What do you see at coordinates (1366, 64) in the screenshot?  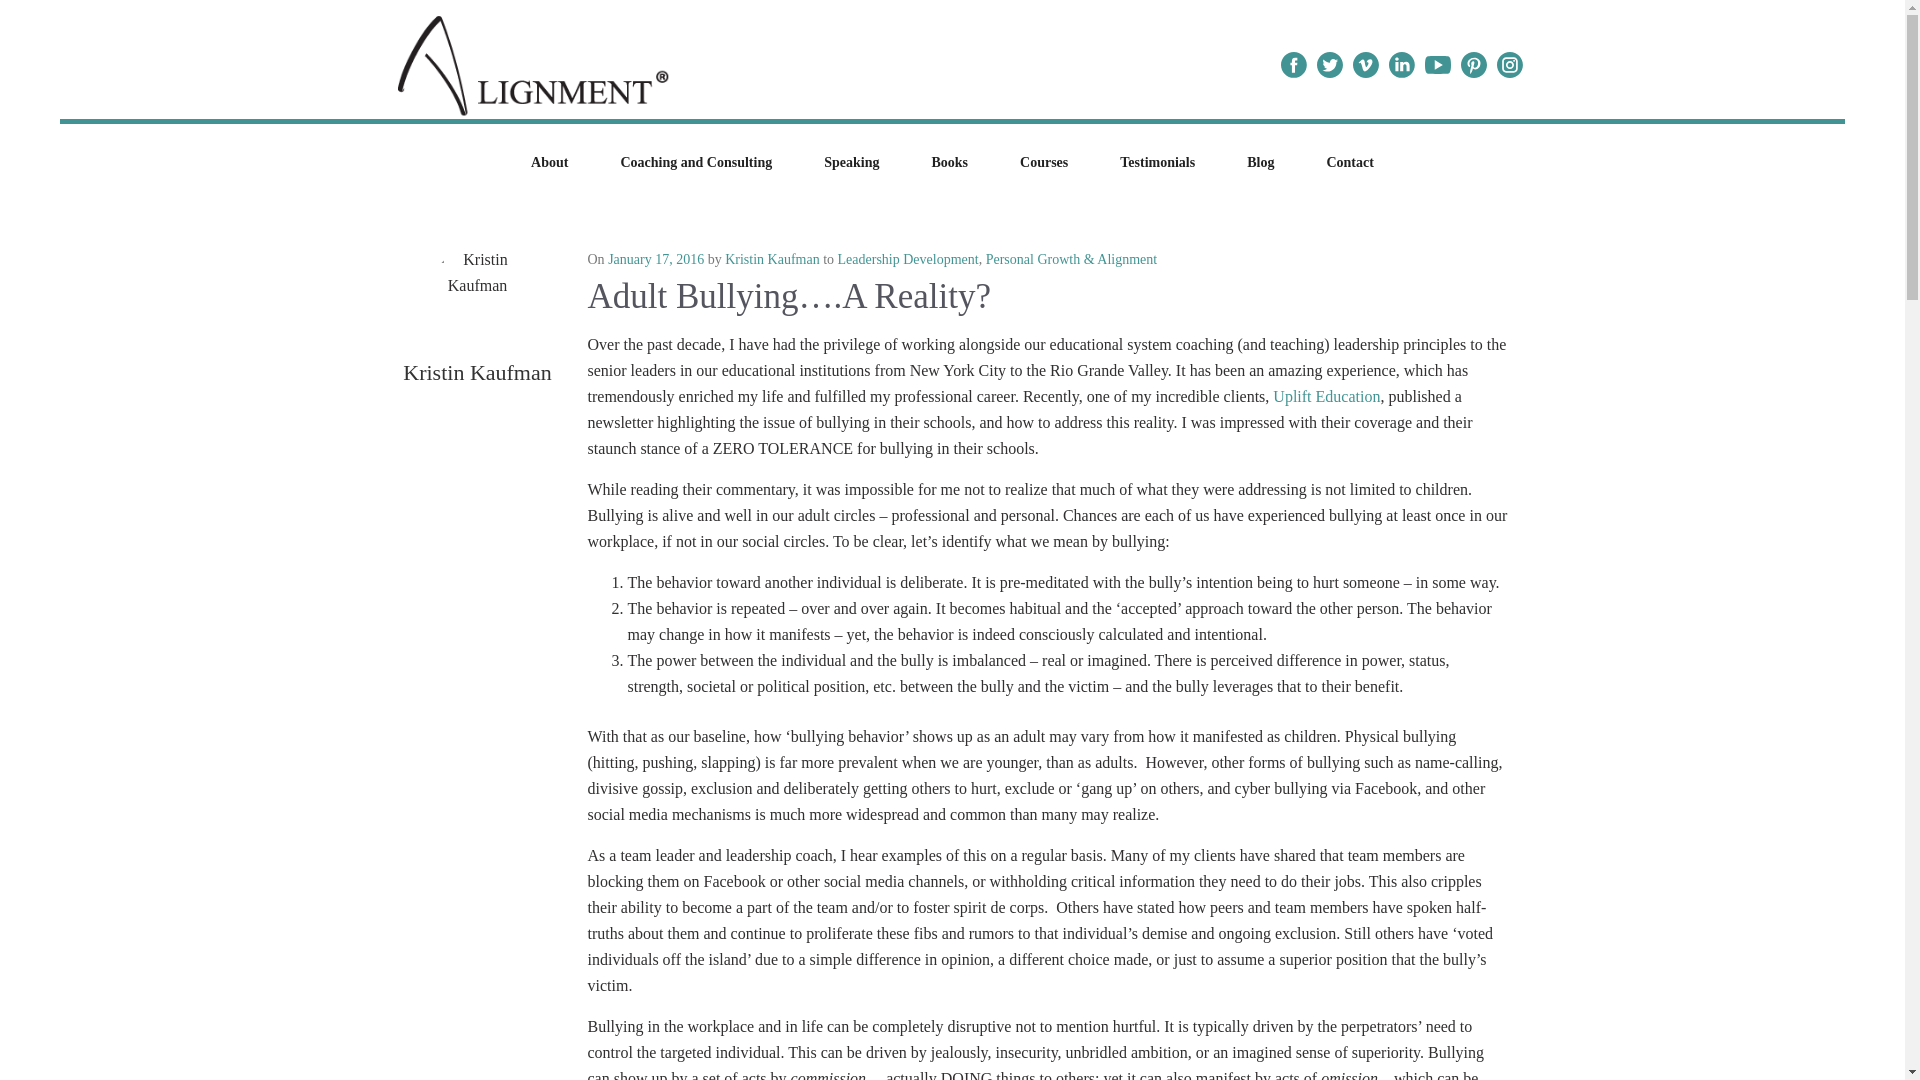 I see `Vimeo` at bounding box center [1366, 64].